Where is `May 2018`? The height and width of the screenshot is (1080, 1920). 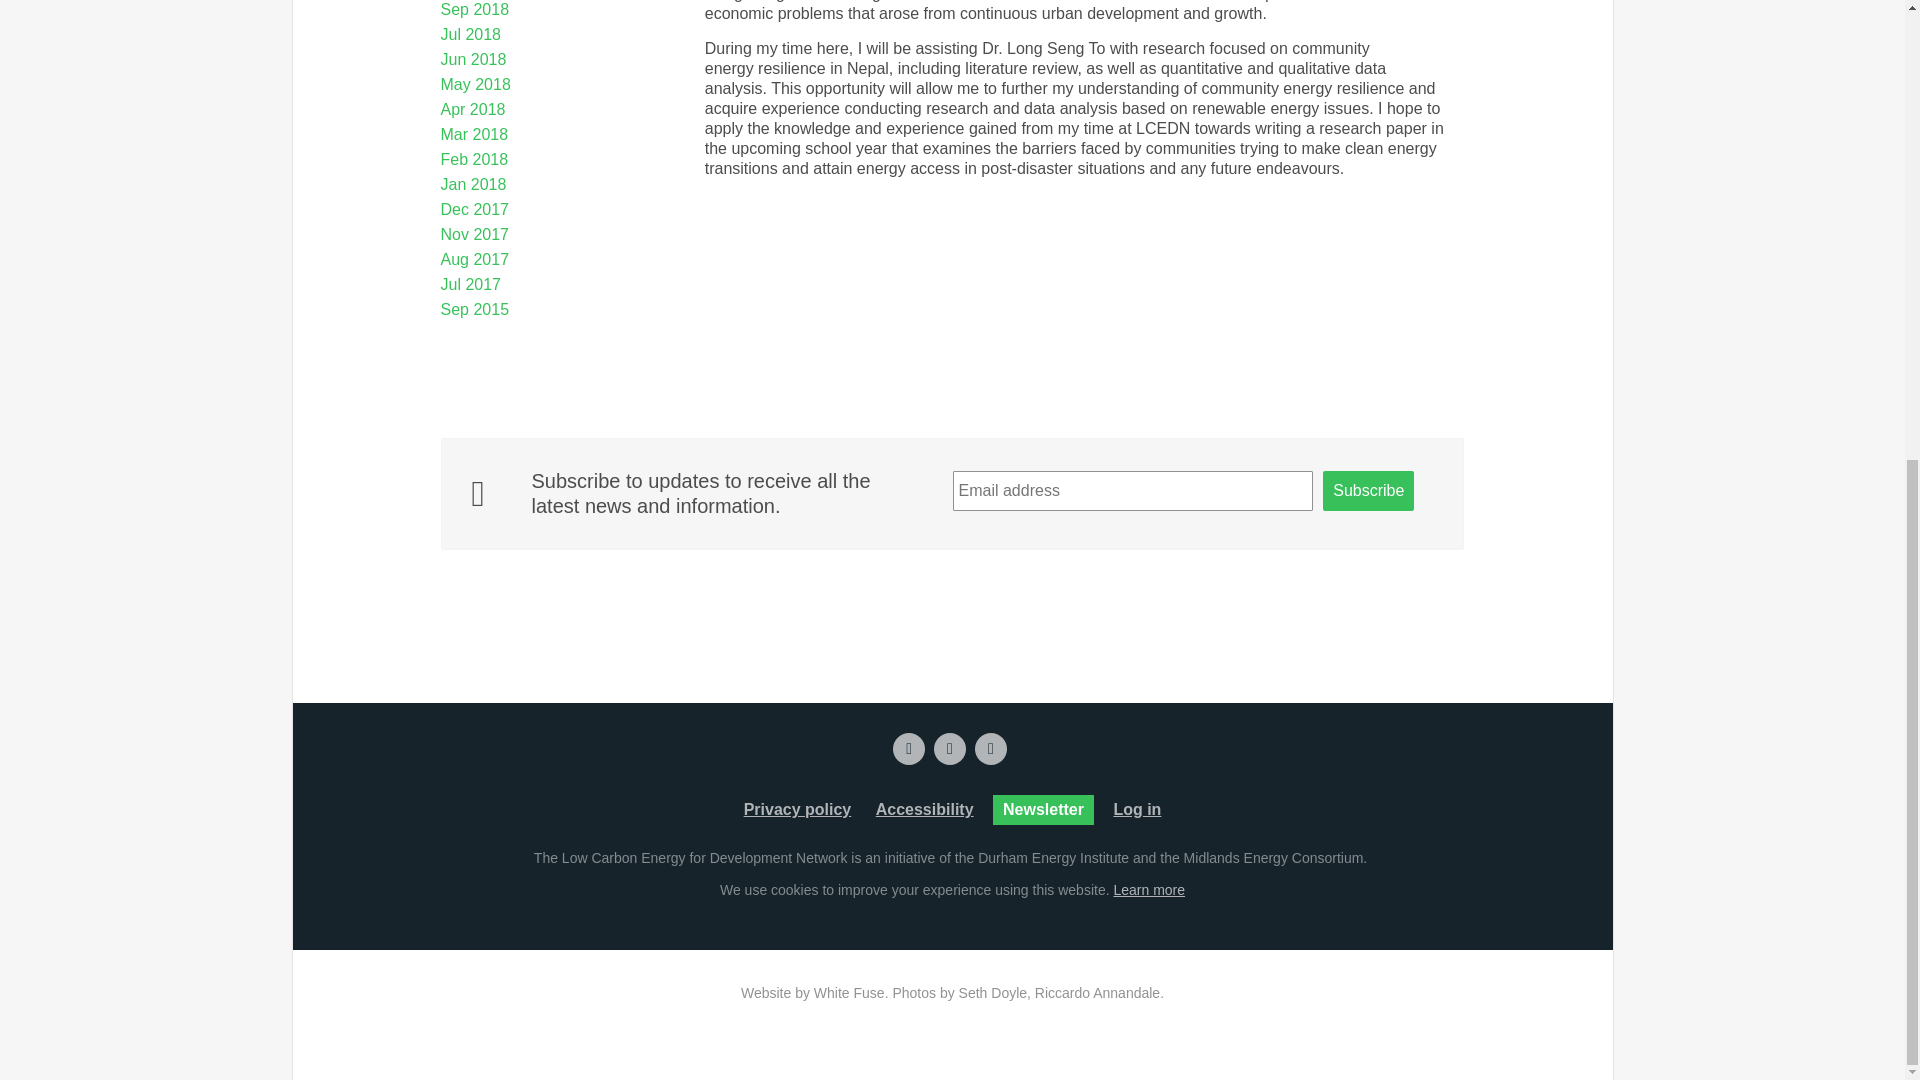 May 2018 is located at coordinates (476, 84).